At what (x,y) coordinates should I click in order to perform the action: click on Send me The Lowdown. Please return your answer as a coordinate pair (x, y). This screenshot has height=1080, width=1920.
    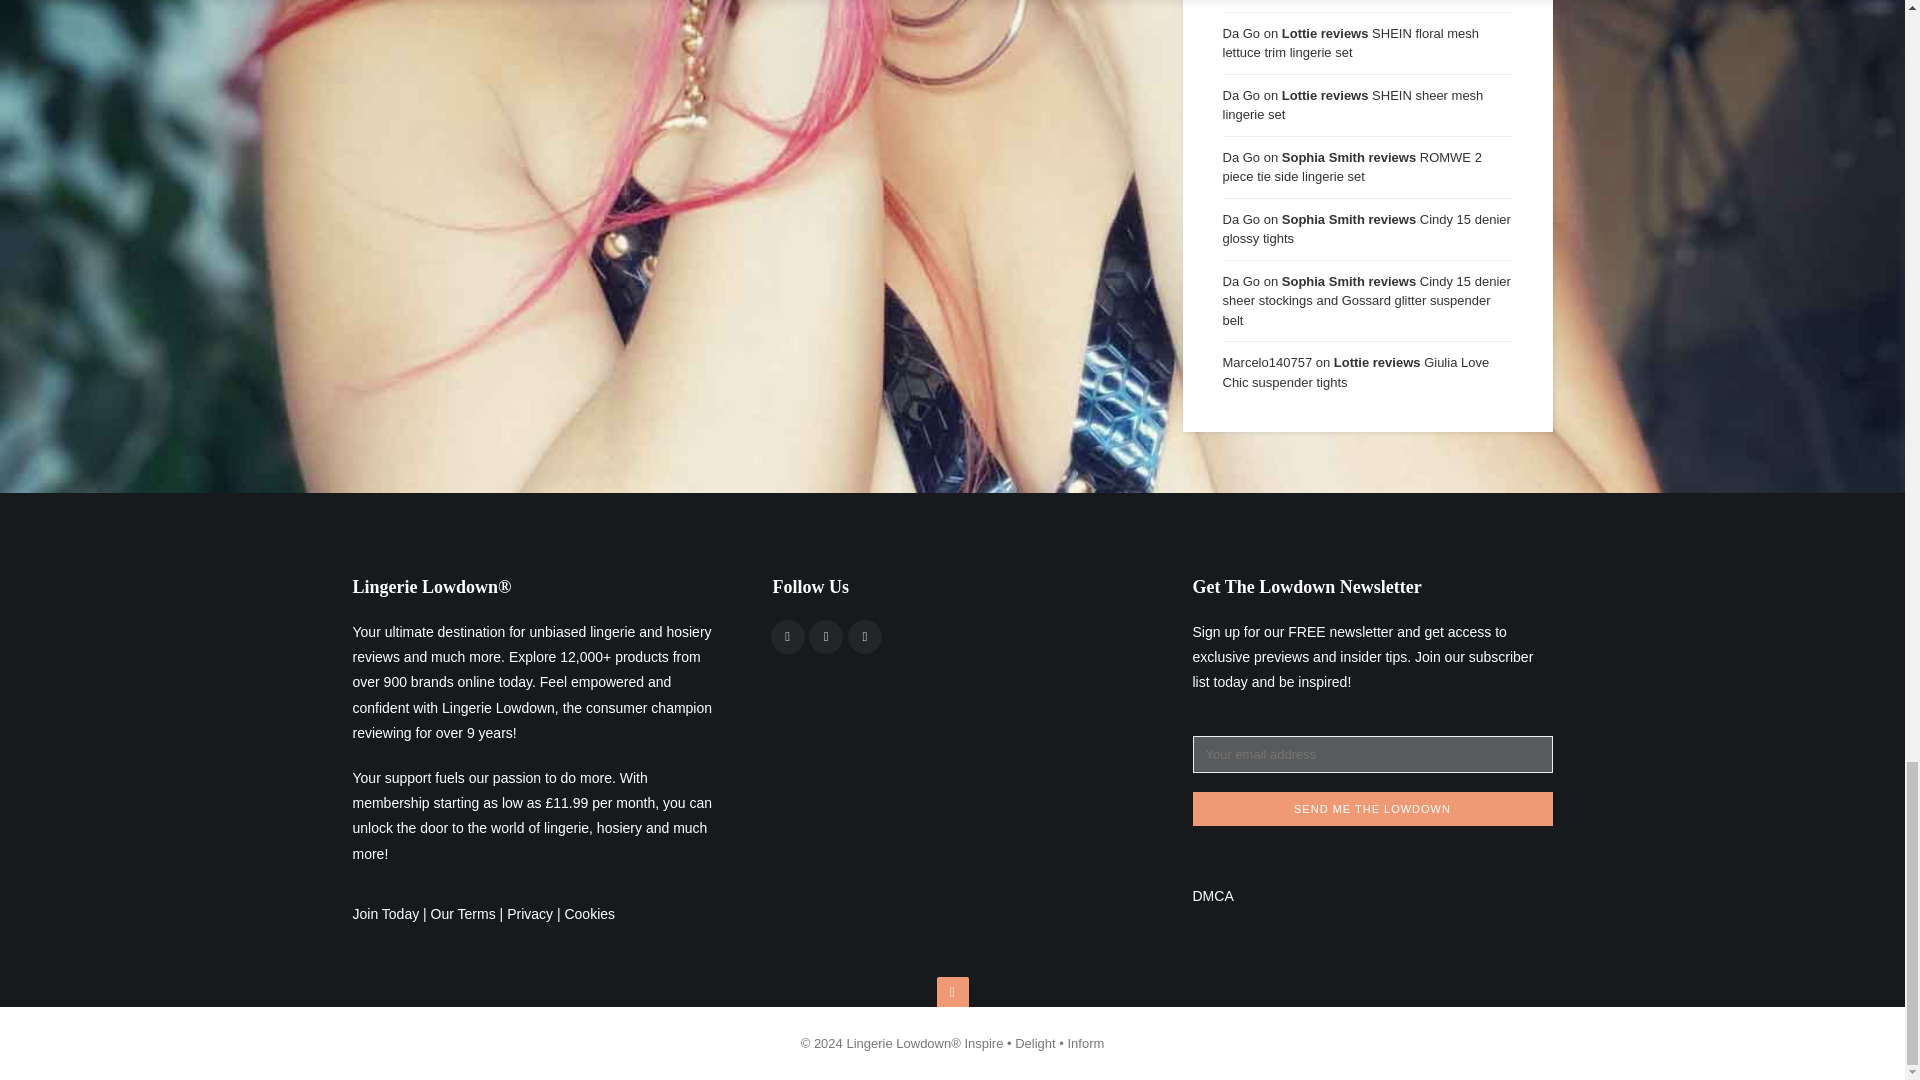
    Looking at the image, I should click on (1372, 808).